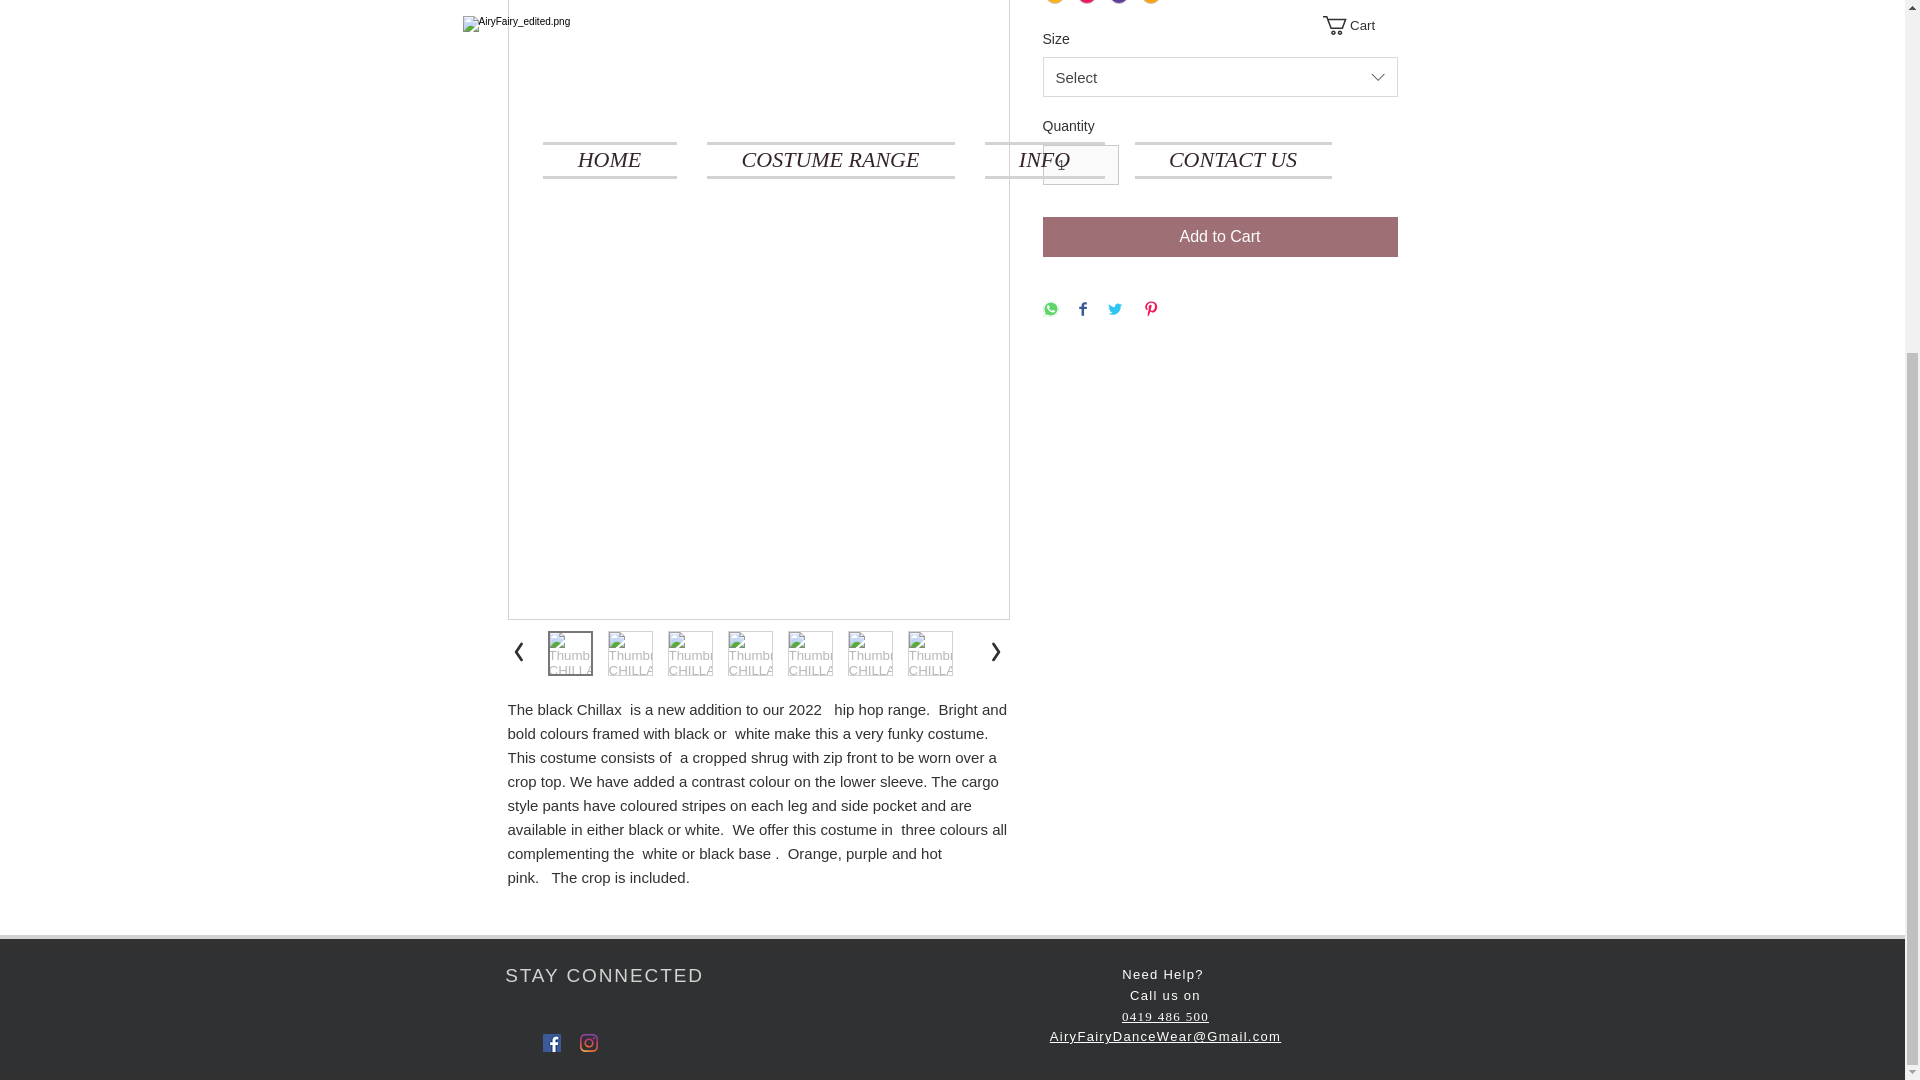  Describe the element at coordinates (1080, 164) in the screenshot. I see `1` at that location.